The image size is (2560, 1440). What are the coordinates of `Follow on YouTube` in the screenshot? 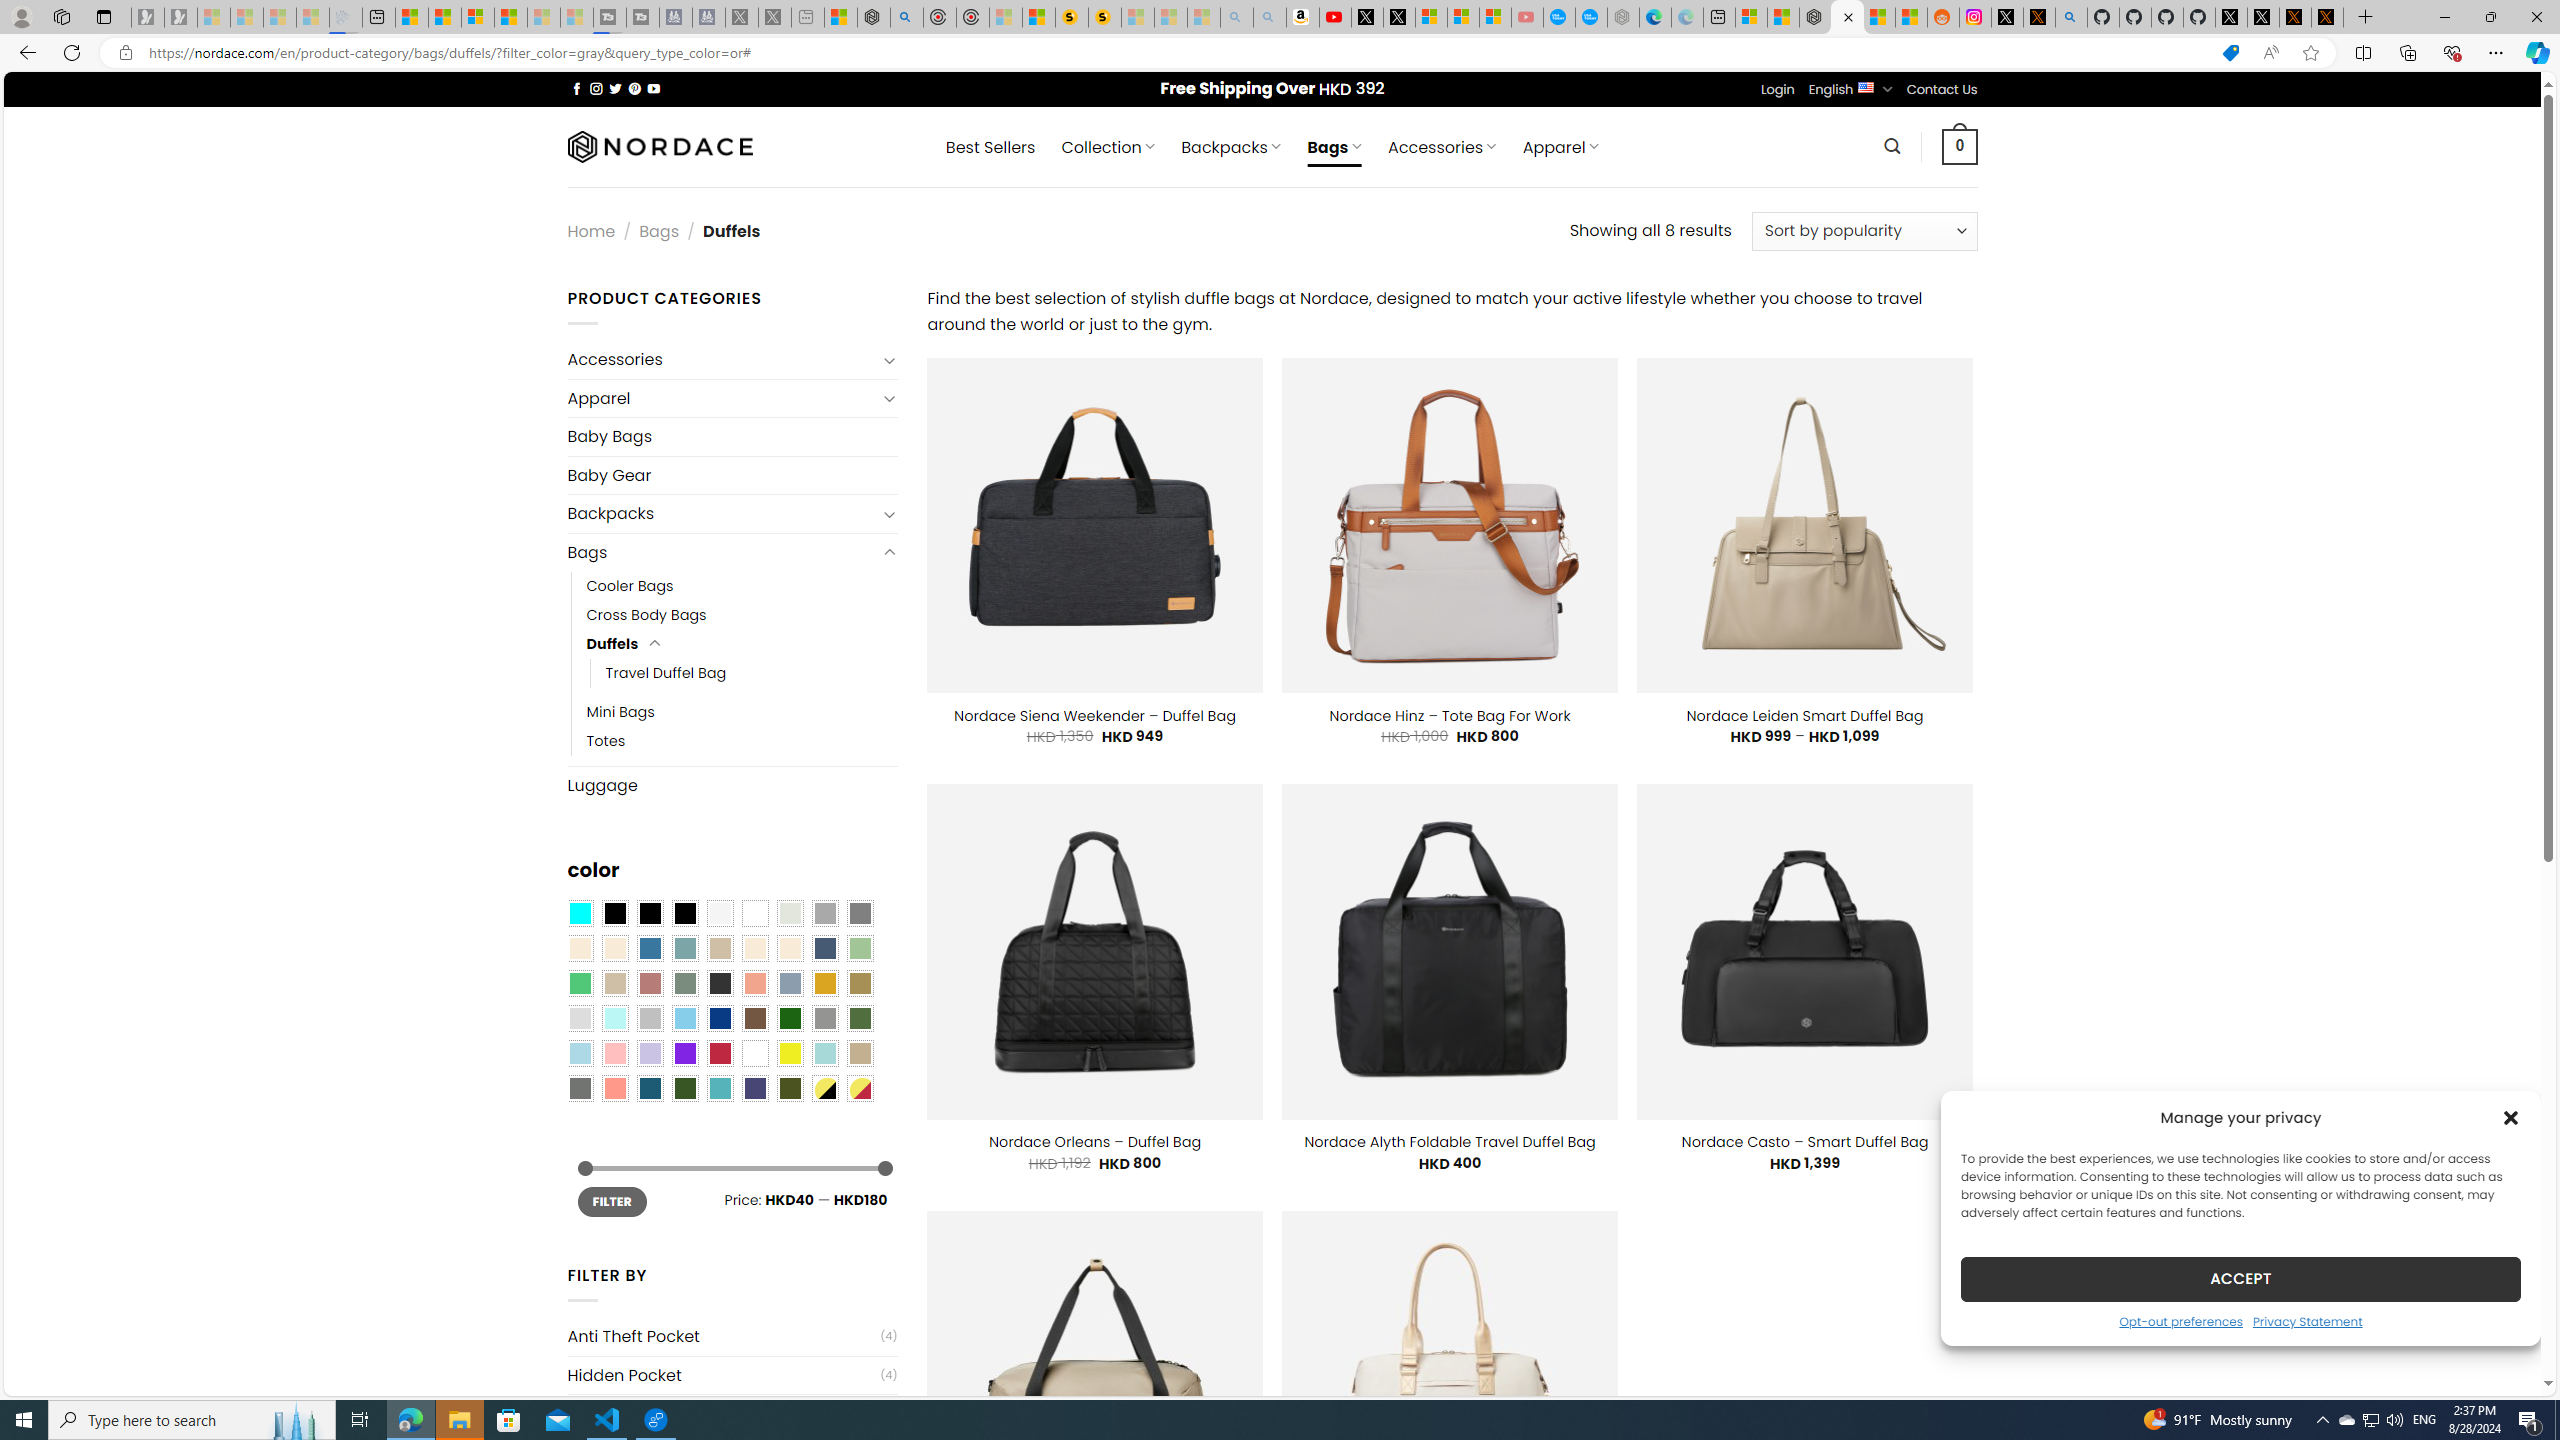 It's located at (654, 88).